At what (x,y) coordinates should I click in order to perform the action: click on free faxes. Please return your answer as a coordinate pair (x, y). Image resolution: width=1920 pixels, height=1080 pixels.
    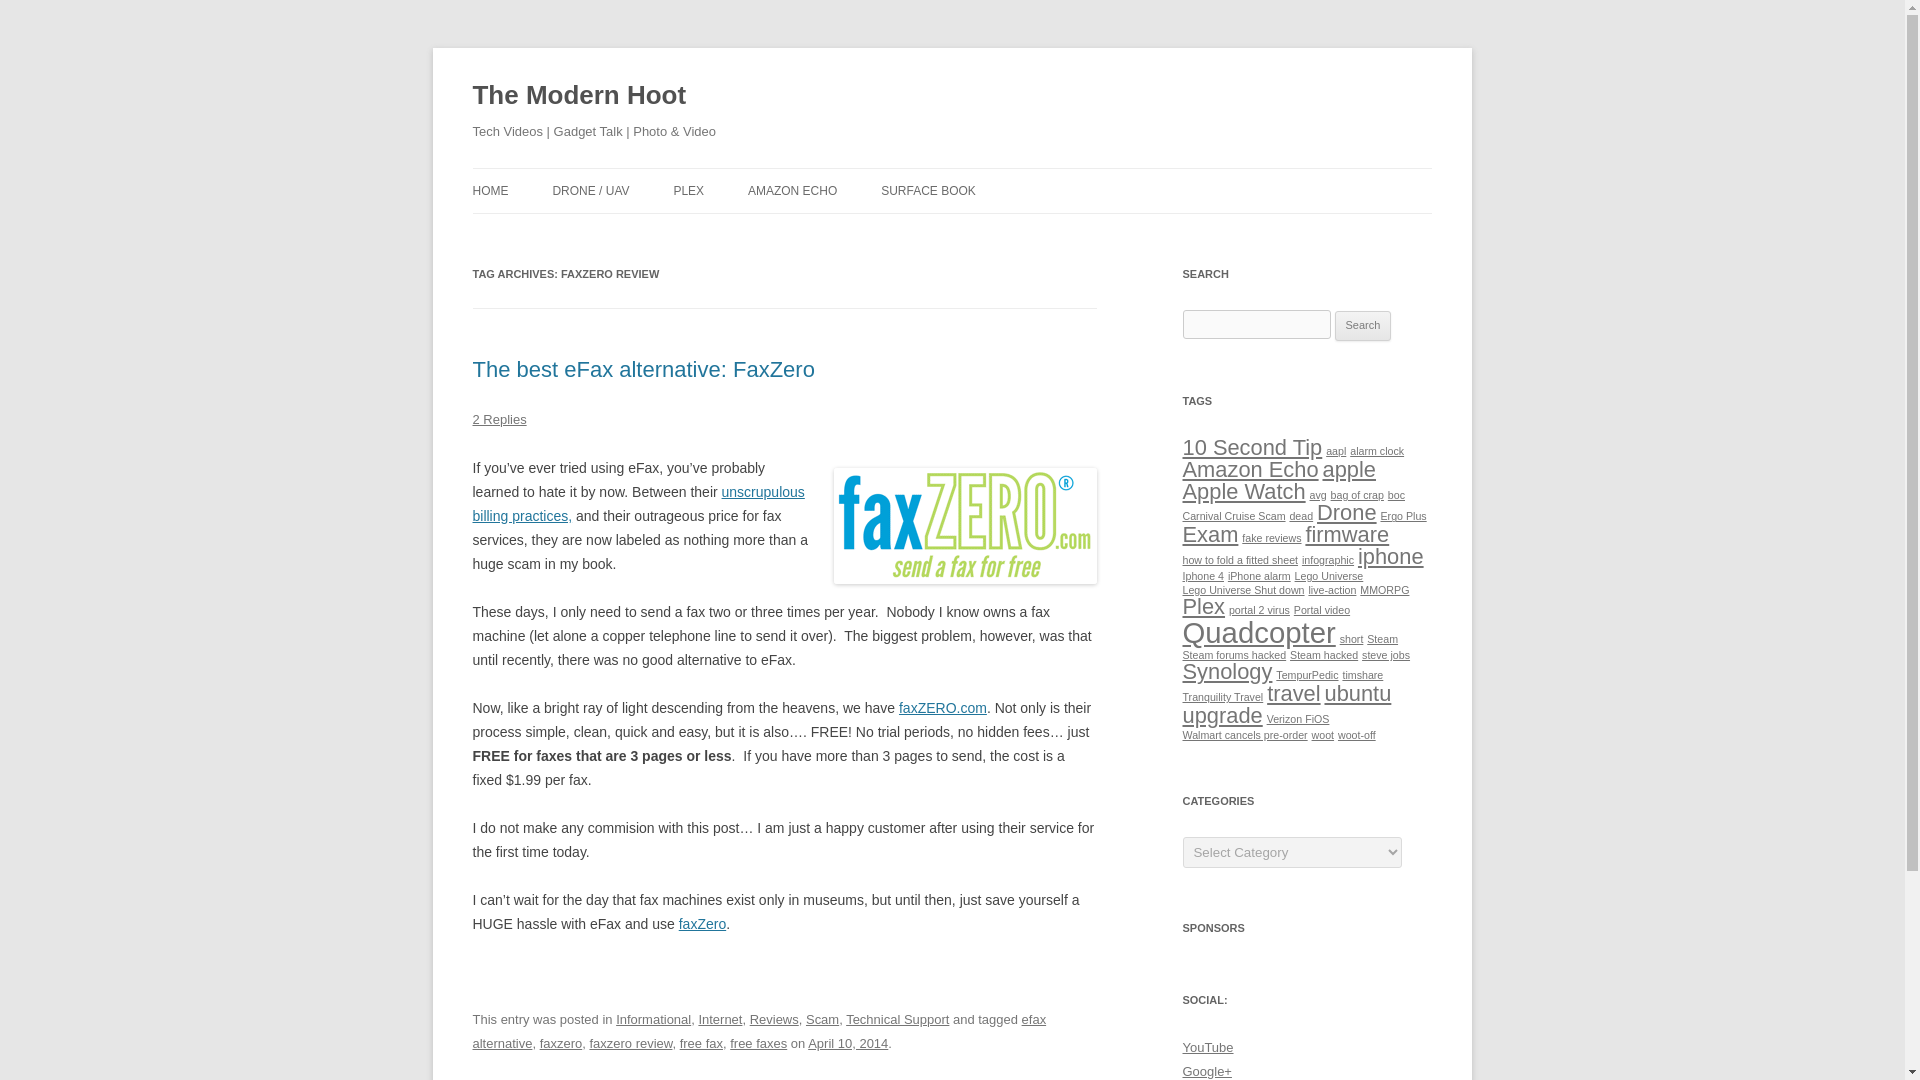
    Looking at the image, I should click on (758, 1042).